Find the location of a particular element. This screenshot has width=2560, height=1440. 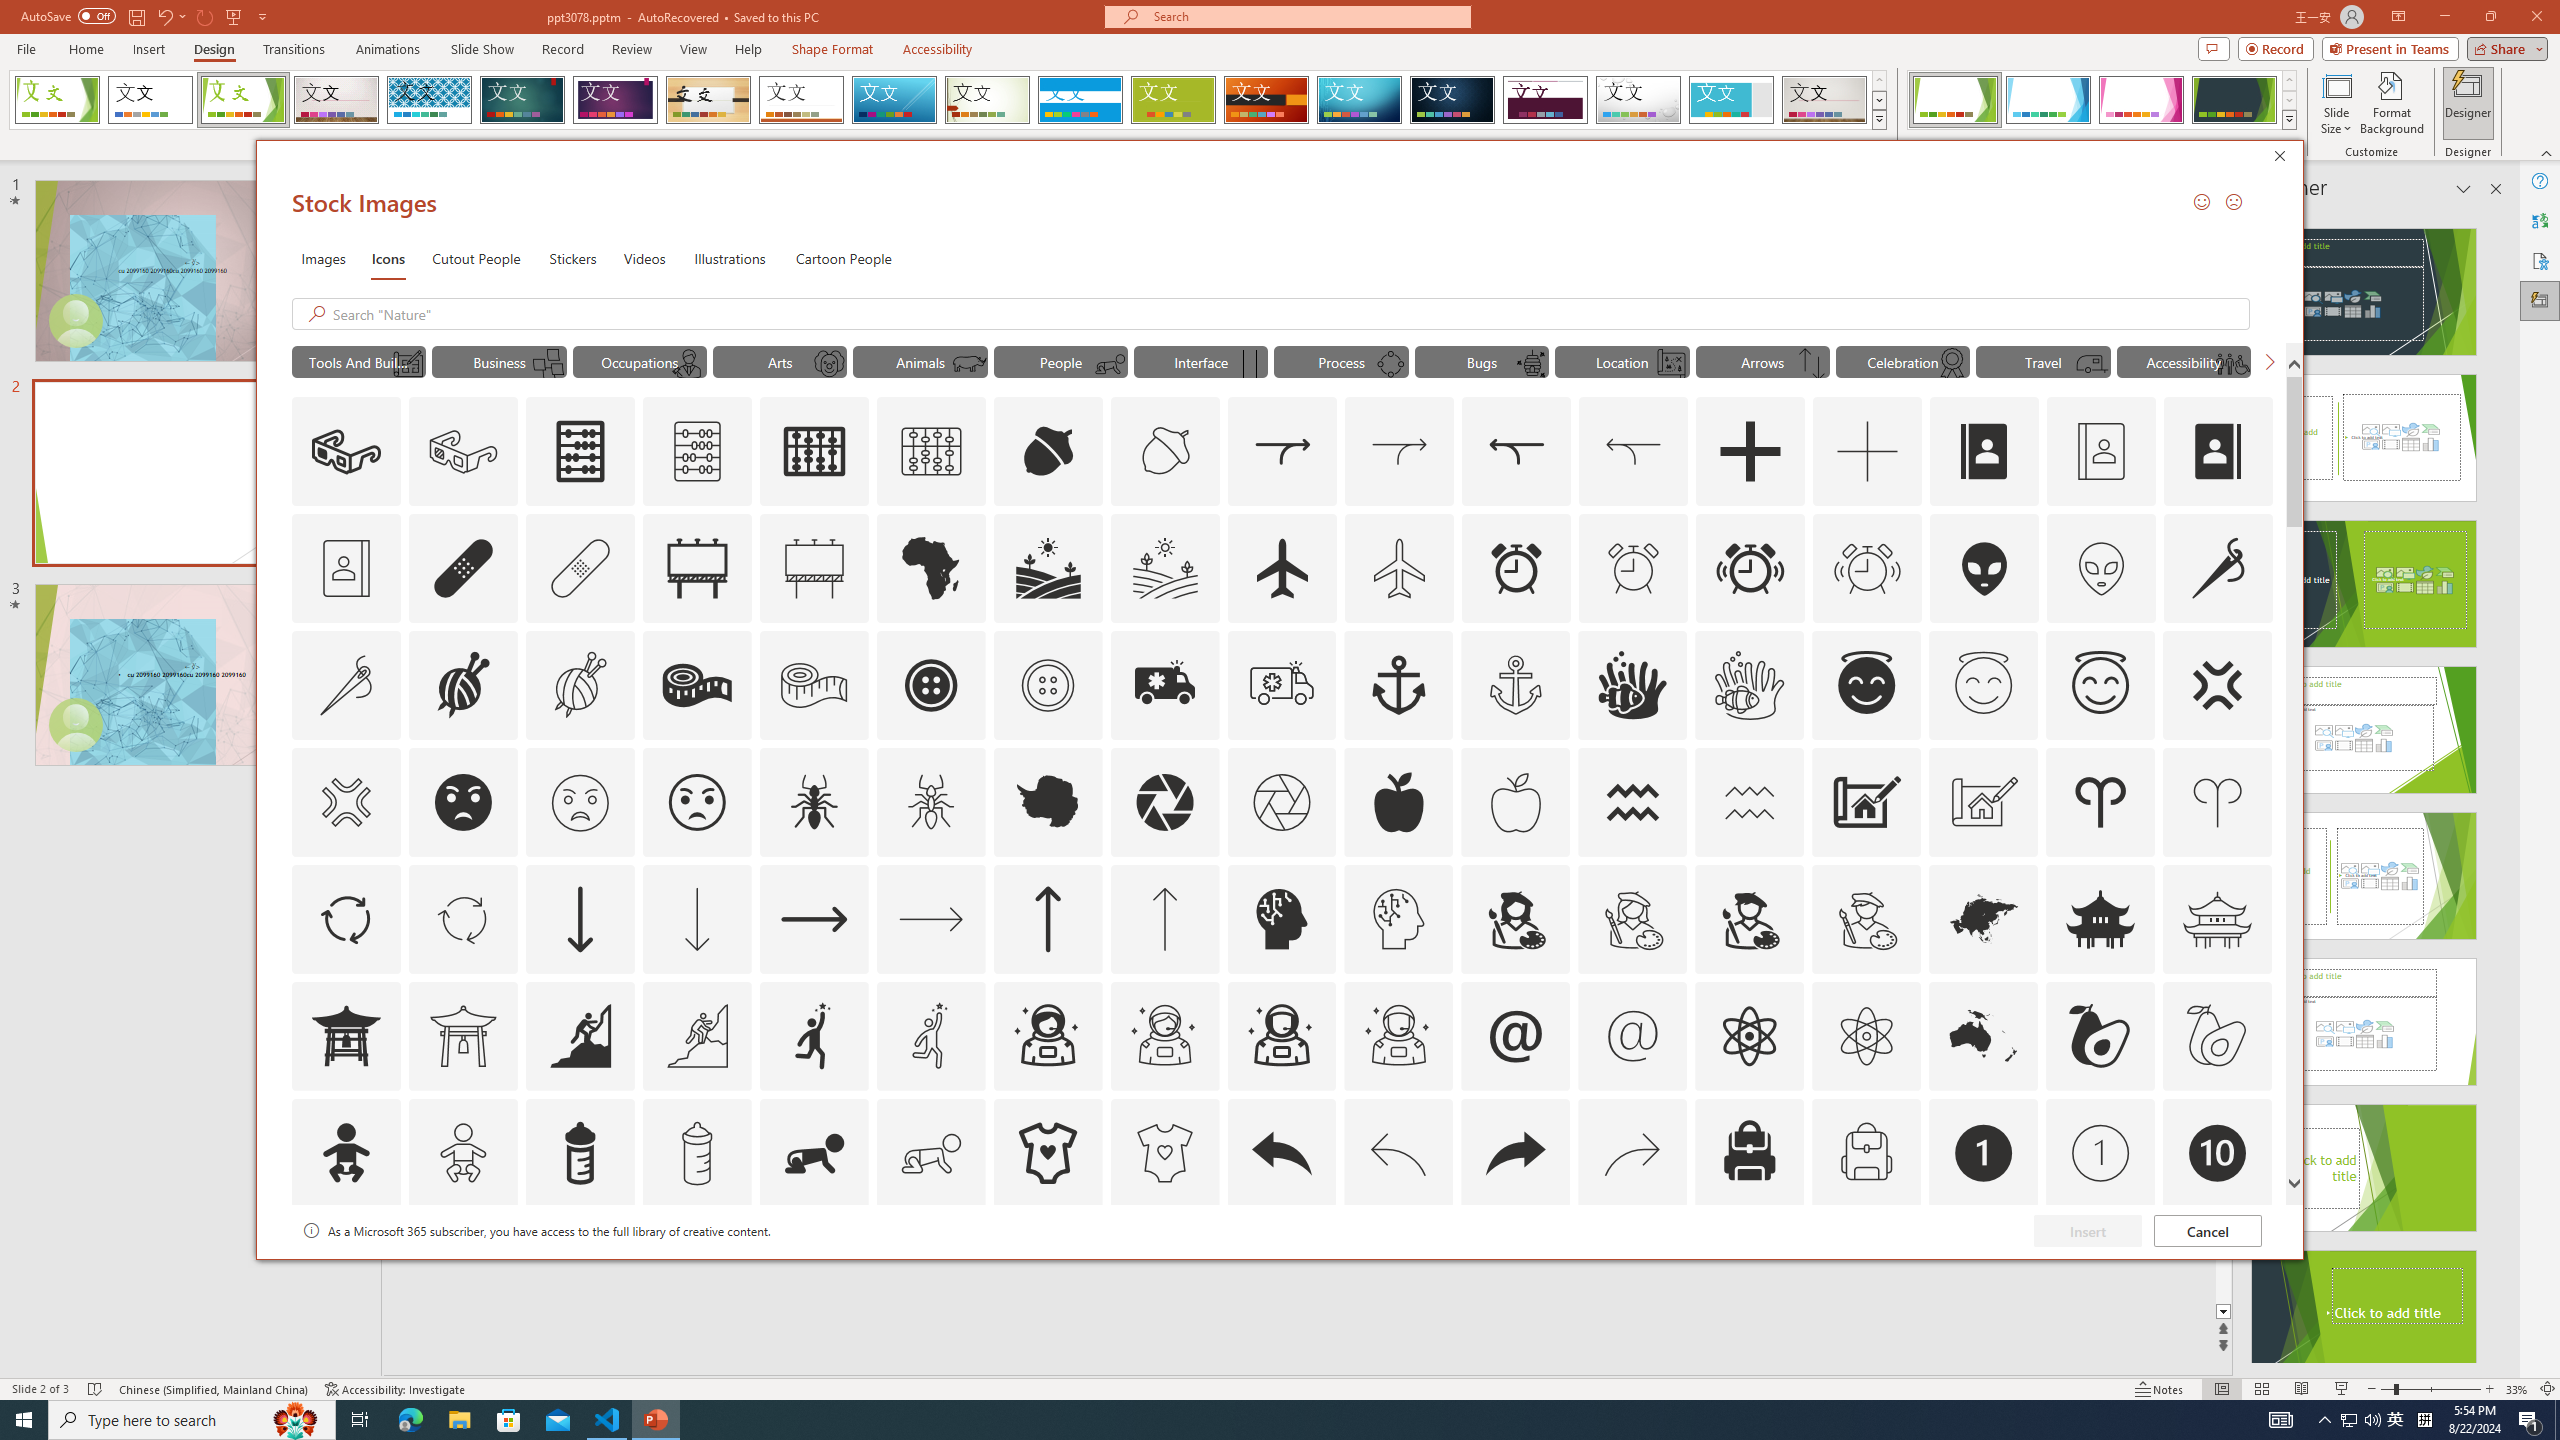

AutomationID: Icons_AngryFace is located at coordinates (463, 802).